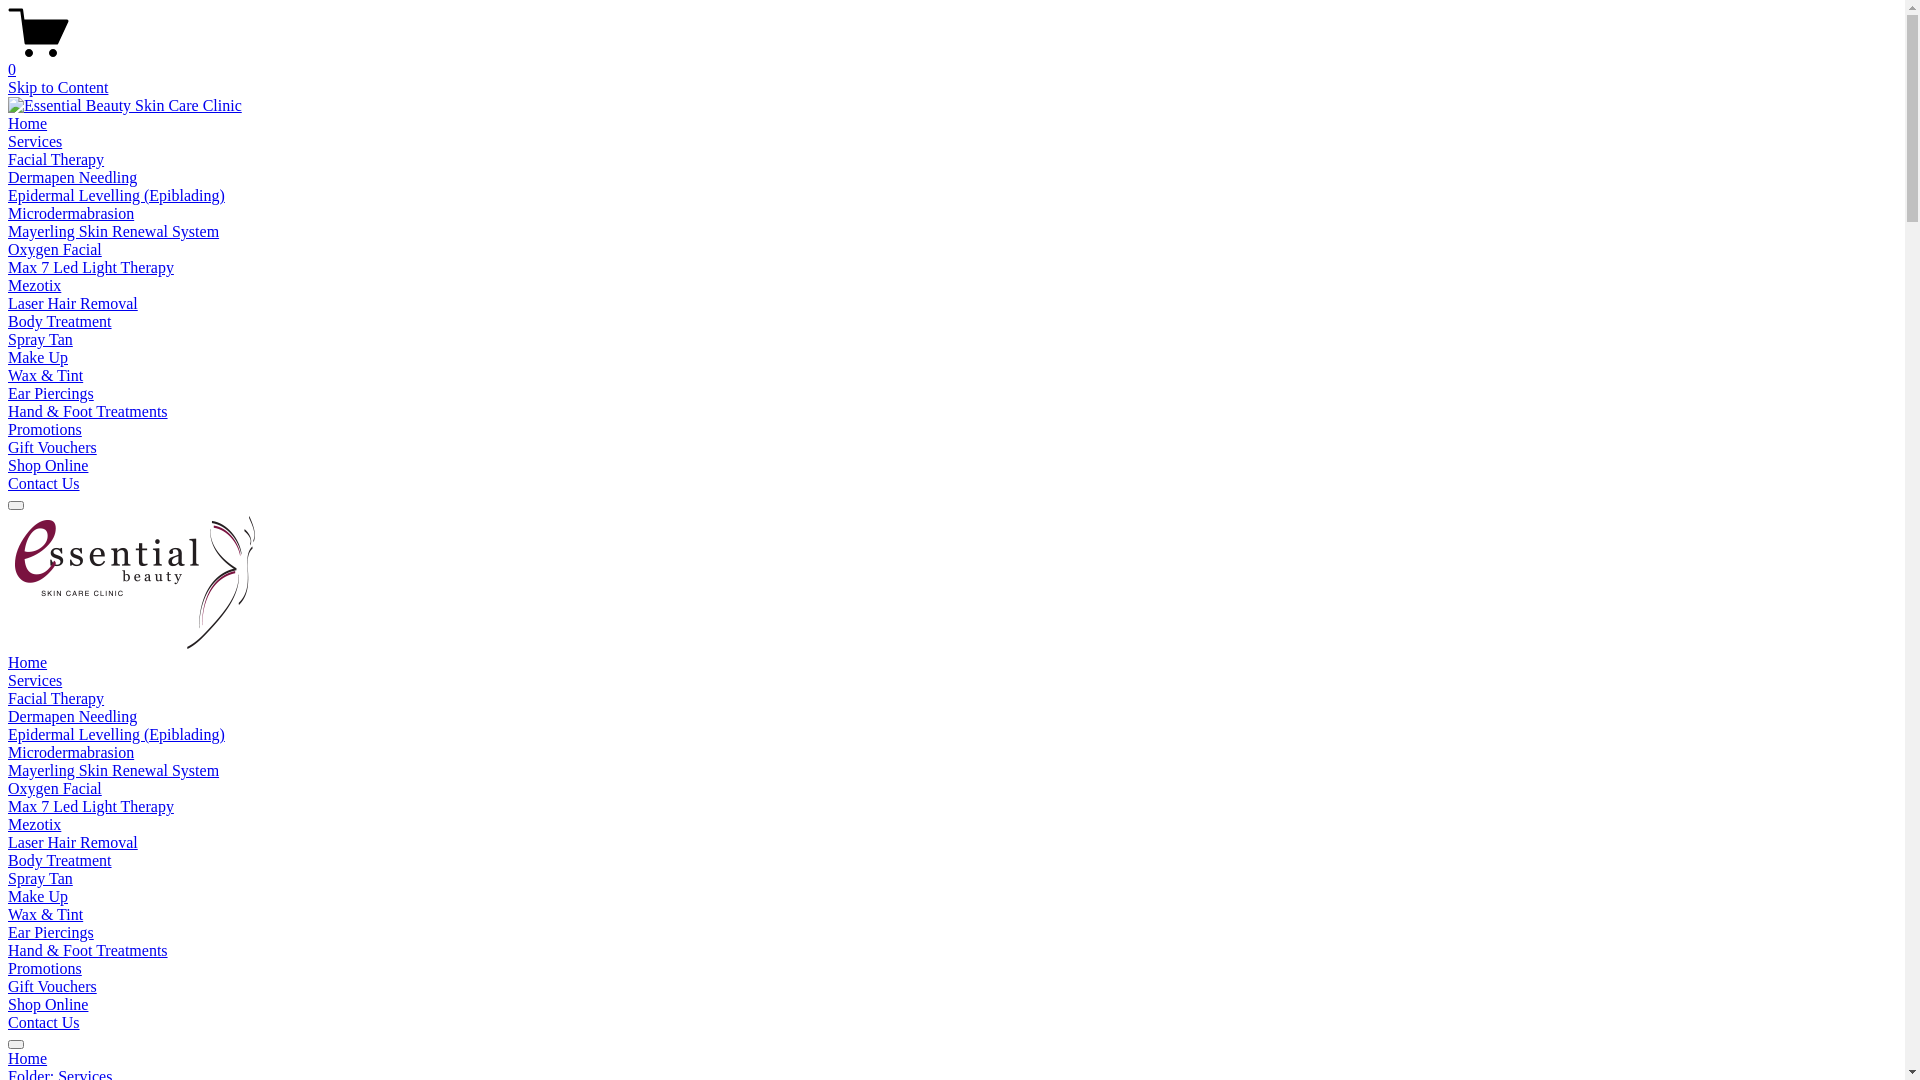  I want to click on Max 7 Led Light Therapy, so click(91, 806).